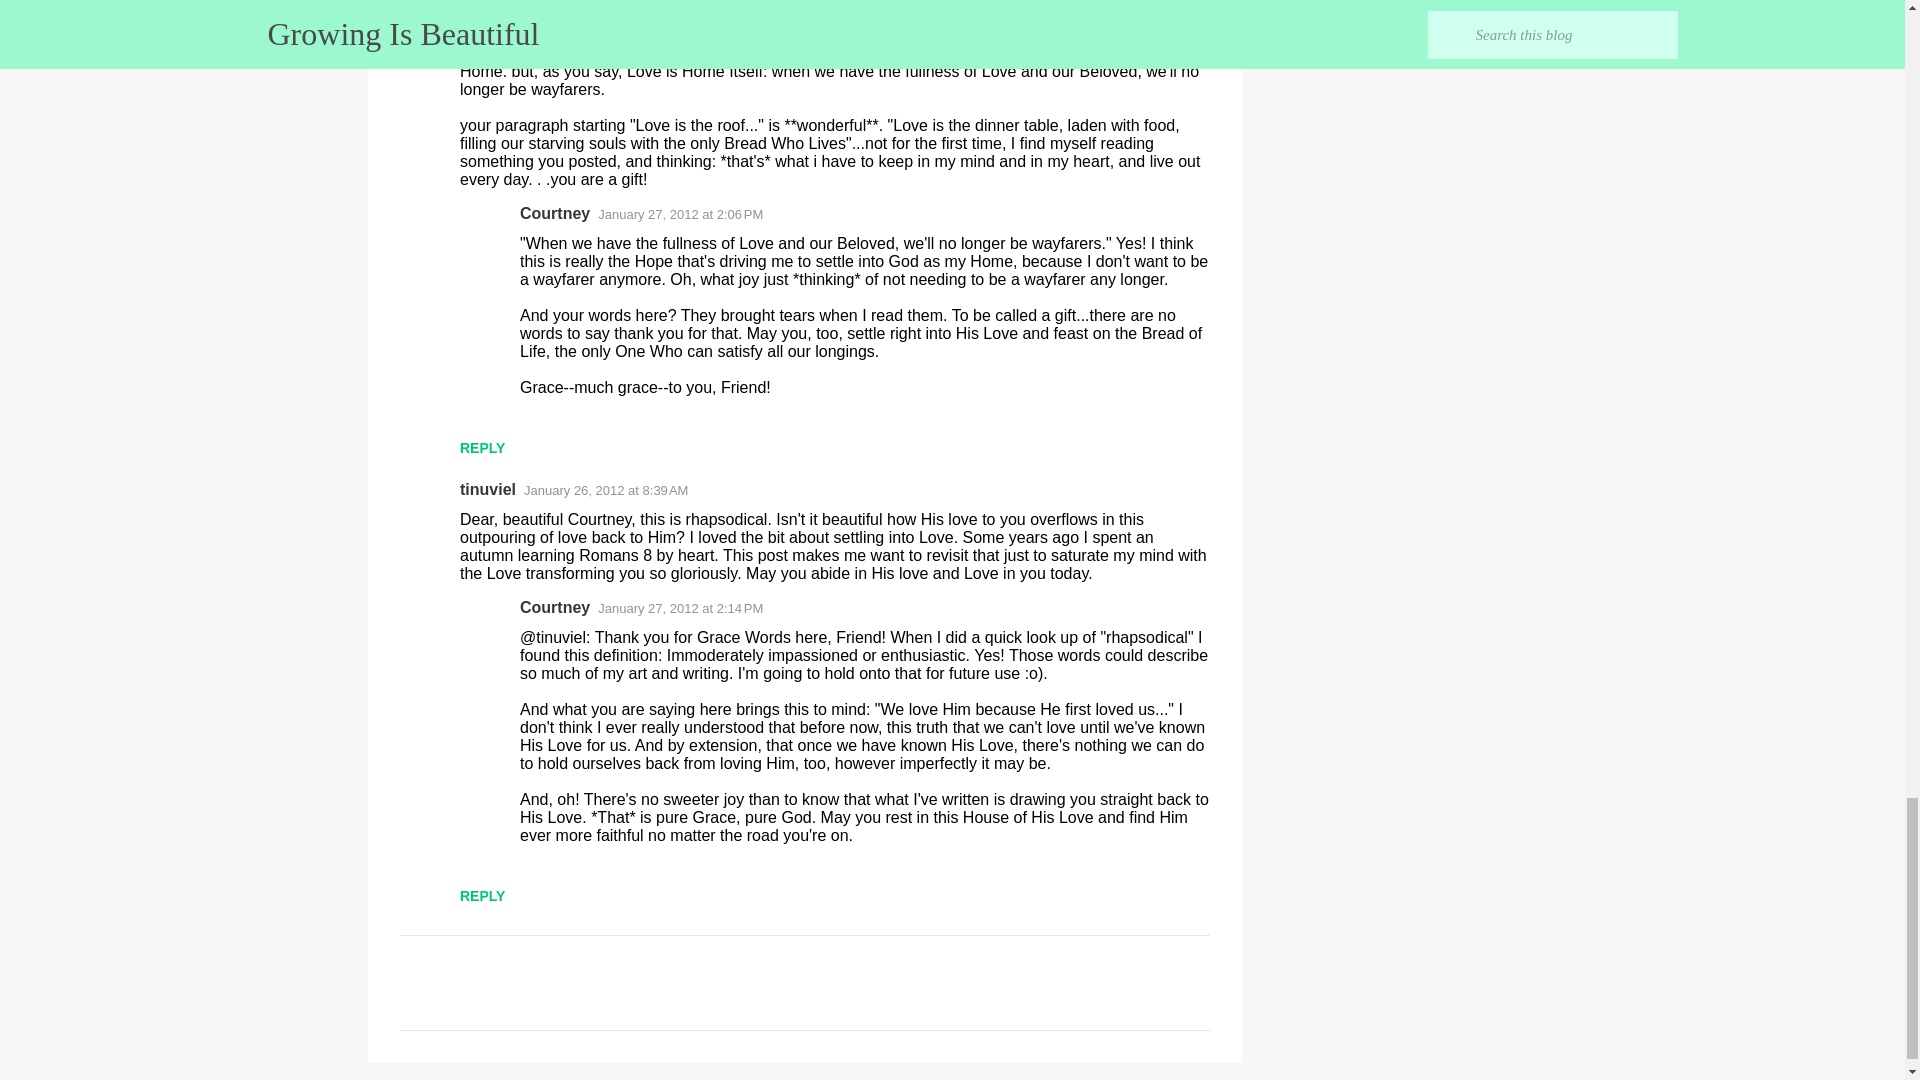 This screenshot has height=1080, width=1920. Describe the element at coordinates (554, 214) in the screenshot. I see `Courtney` at that location.